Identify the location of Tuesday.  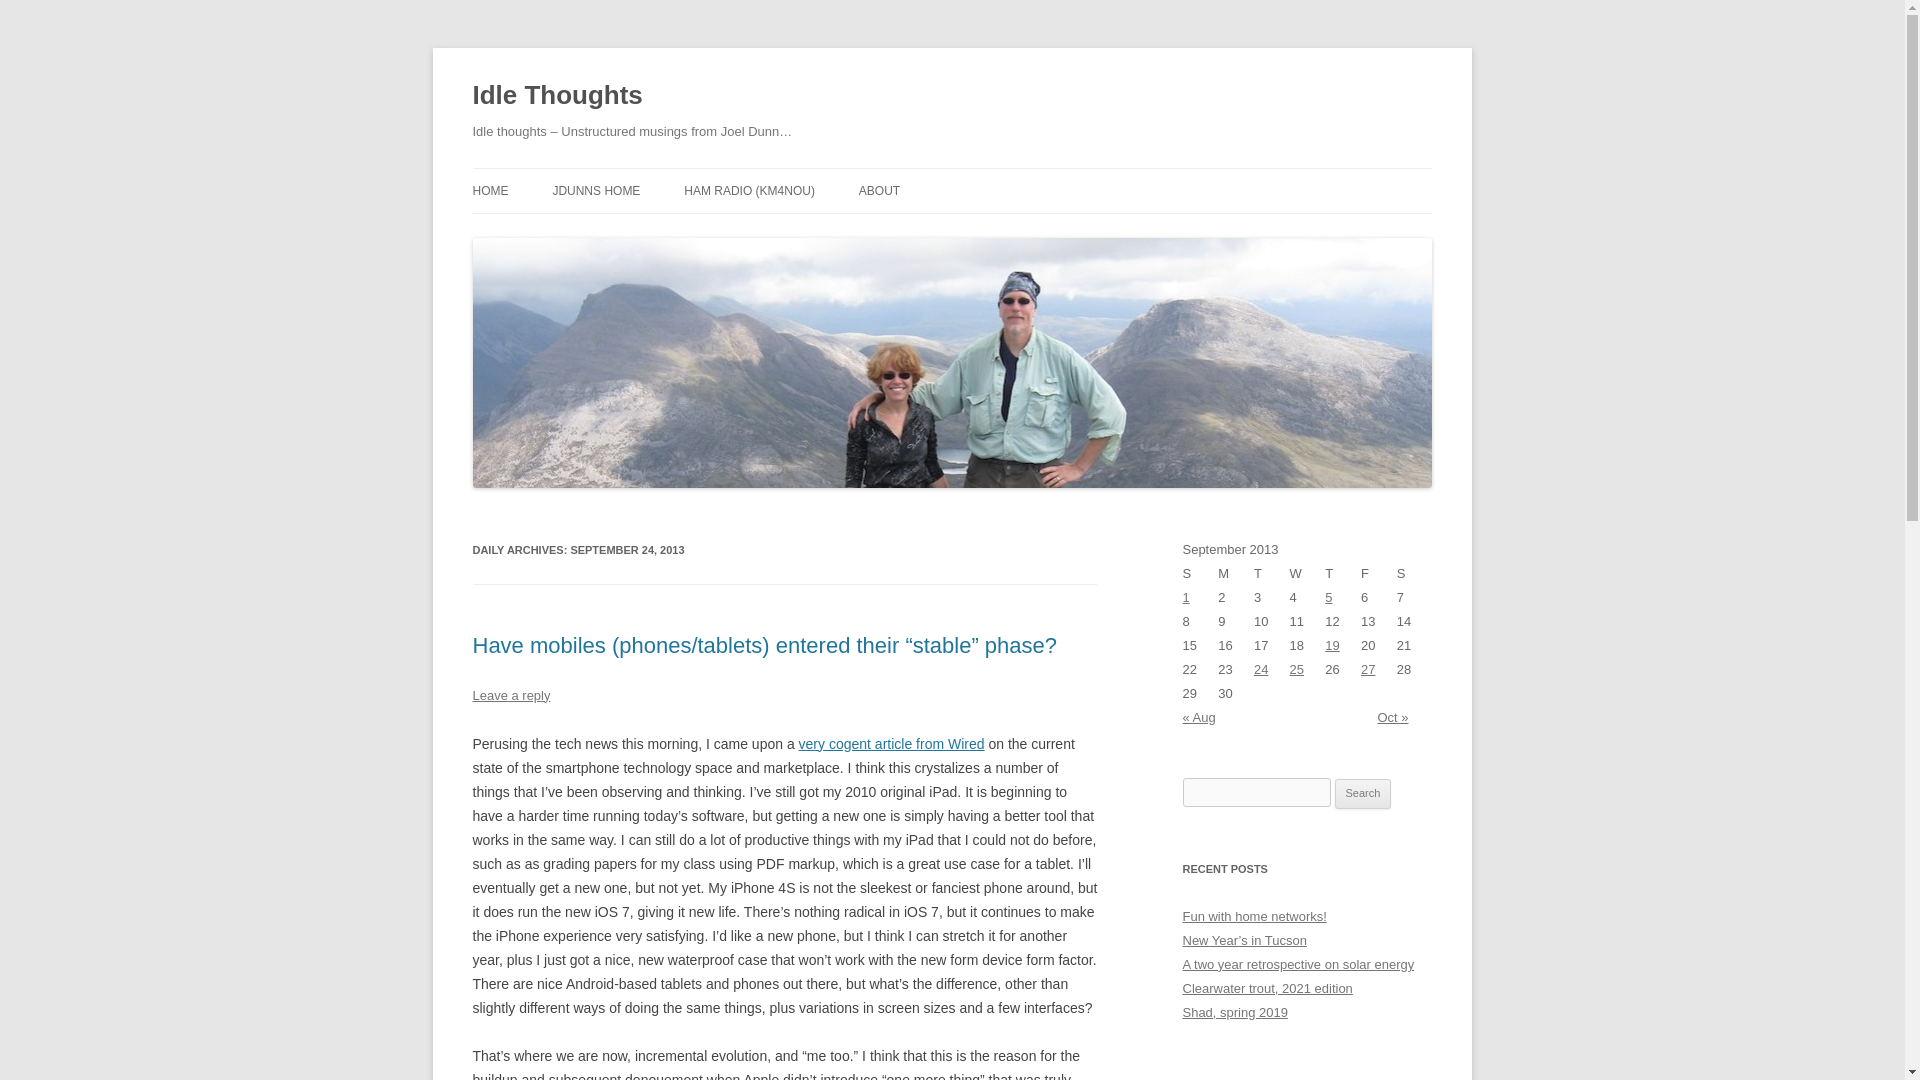
(1272, 574).